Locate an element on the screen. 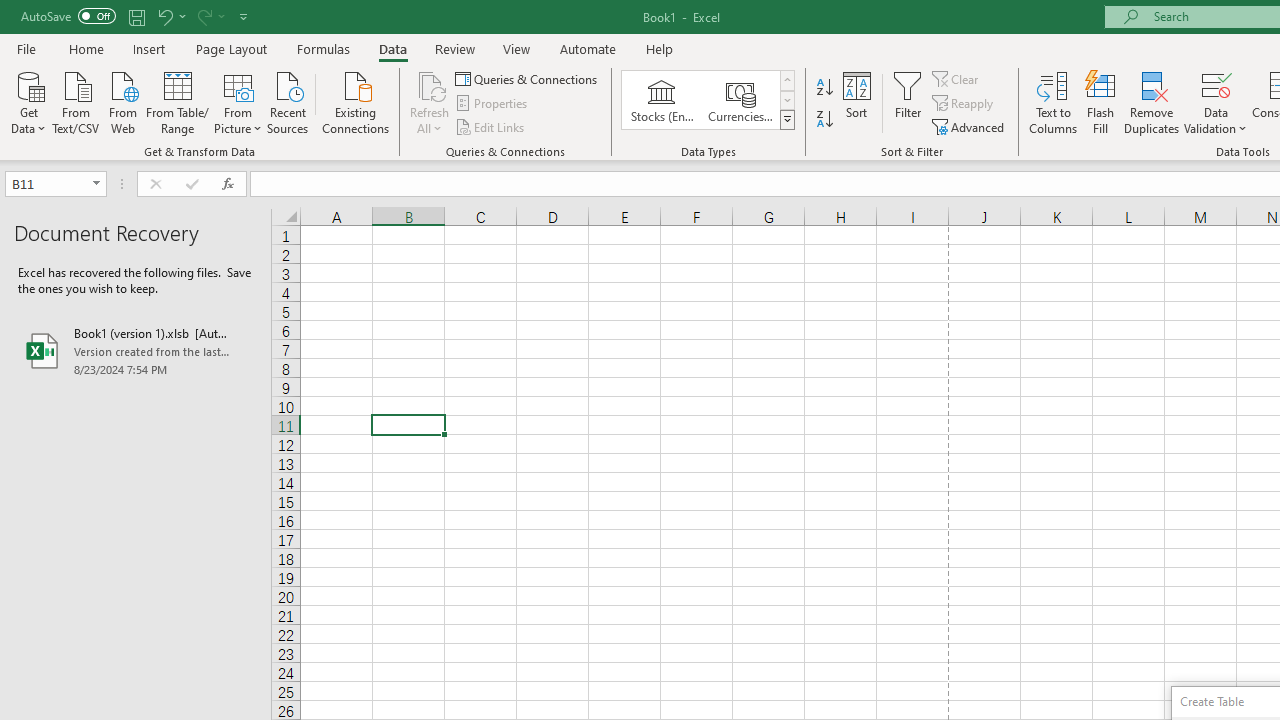 The width and height of the screenshot is (1280, 720). Automate is located at coordinates (588, 48).